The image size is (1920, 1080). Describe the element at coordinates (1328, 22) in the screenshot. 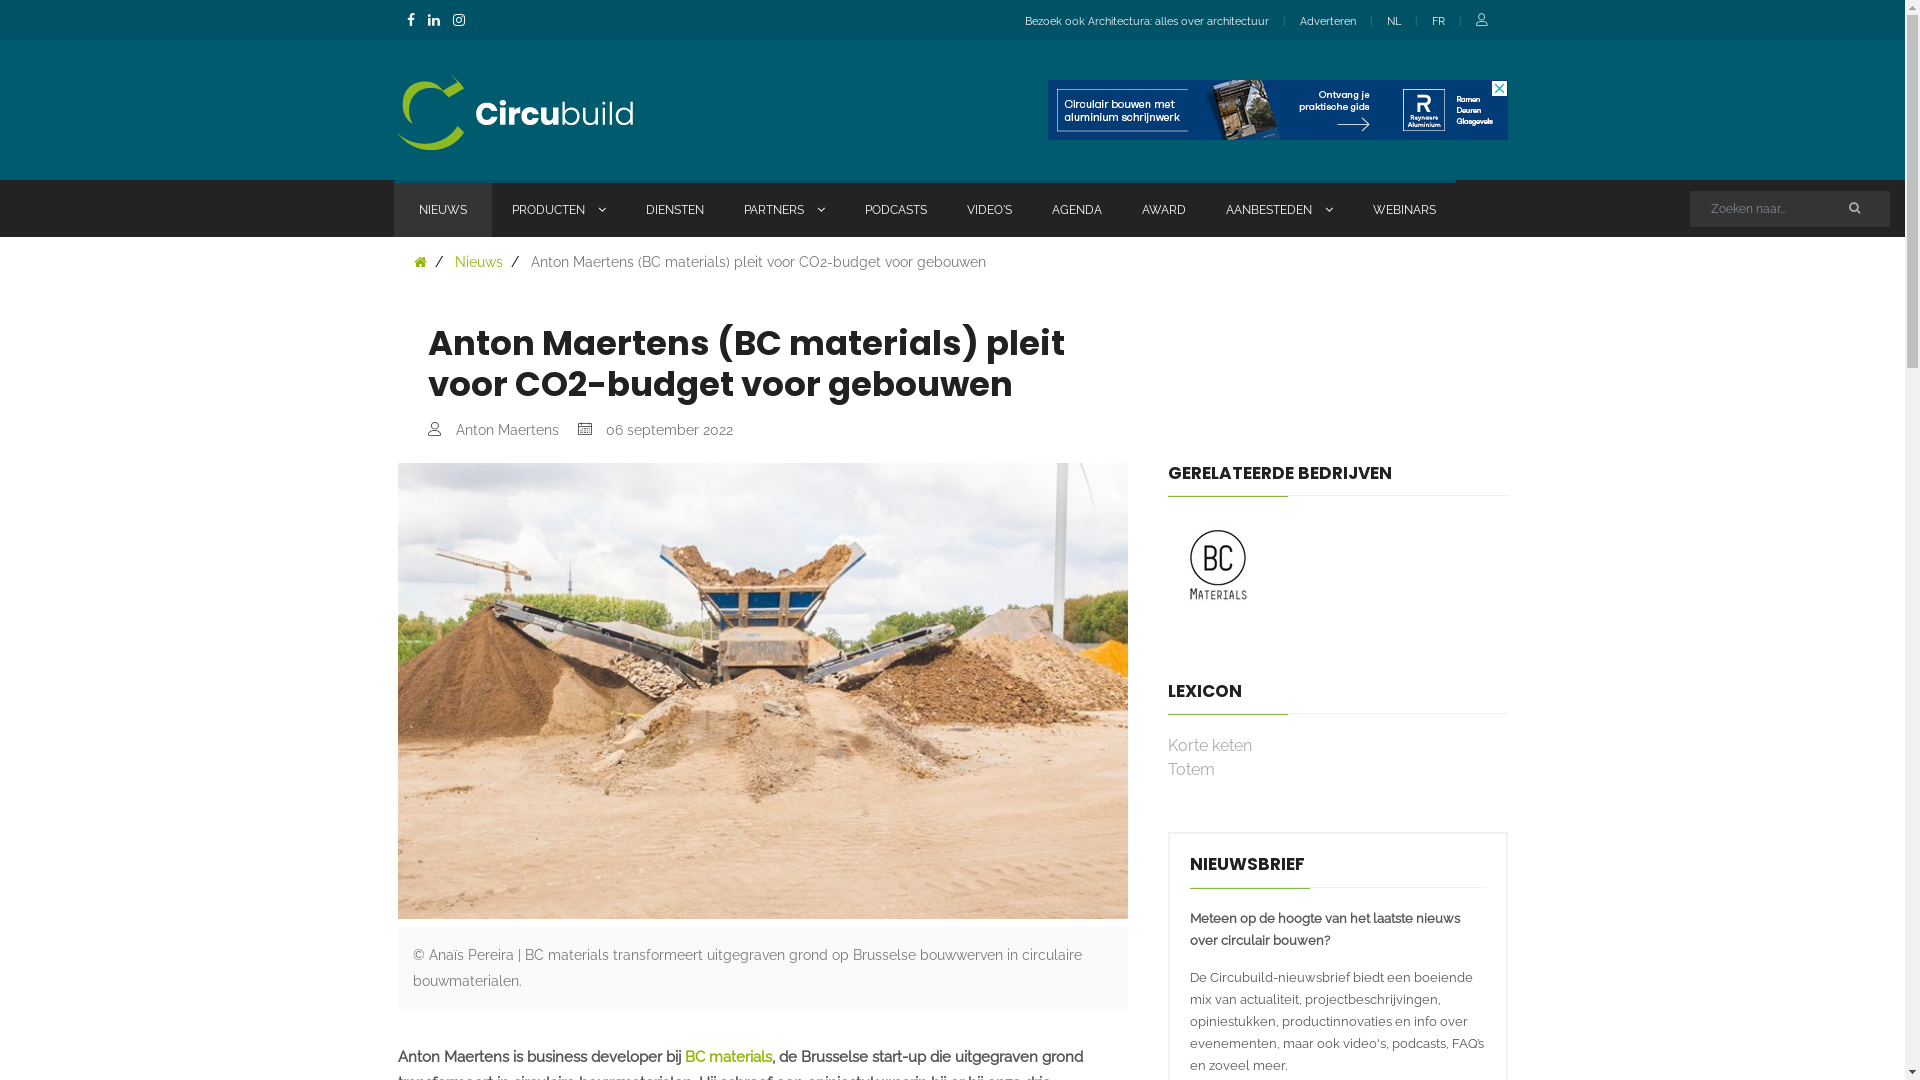

I see `Adverteren` at that location.